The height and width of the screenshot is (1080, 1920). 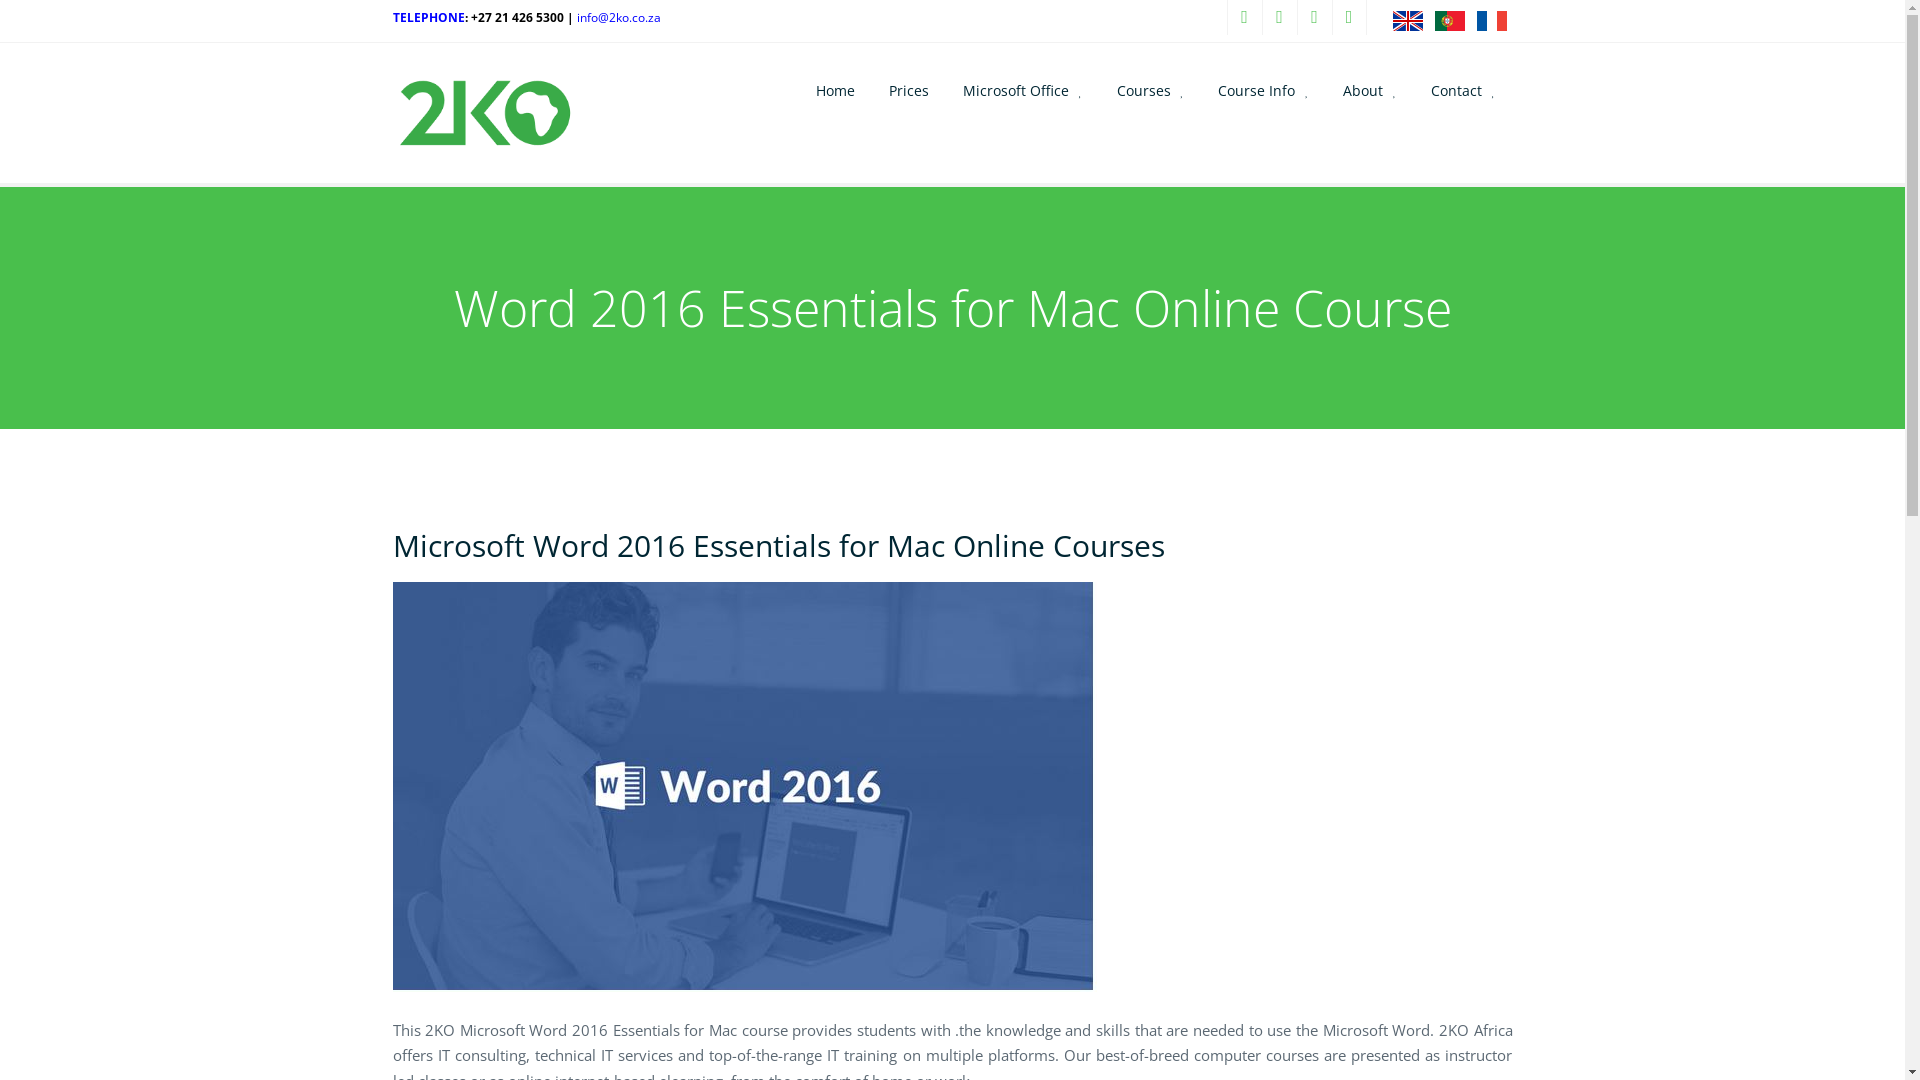 What do you see at coordinates (1023, 90) in the screenshot?
I see `Microsoft Office` at bounding box center [1023, 90].